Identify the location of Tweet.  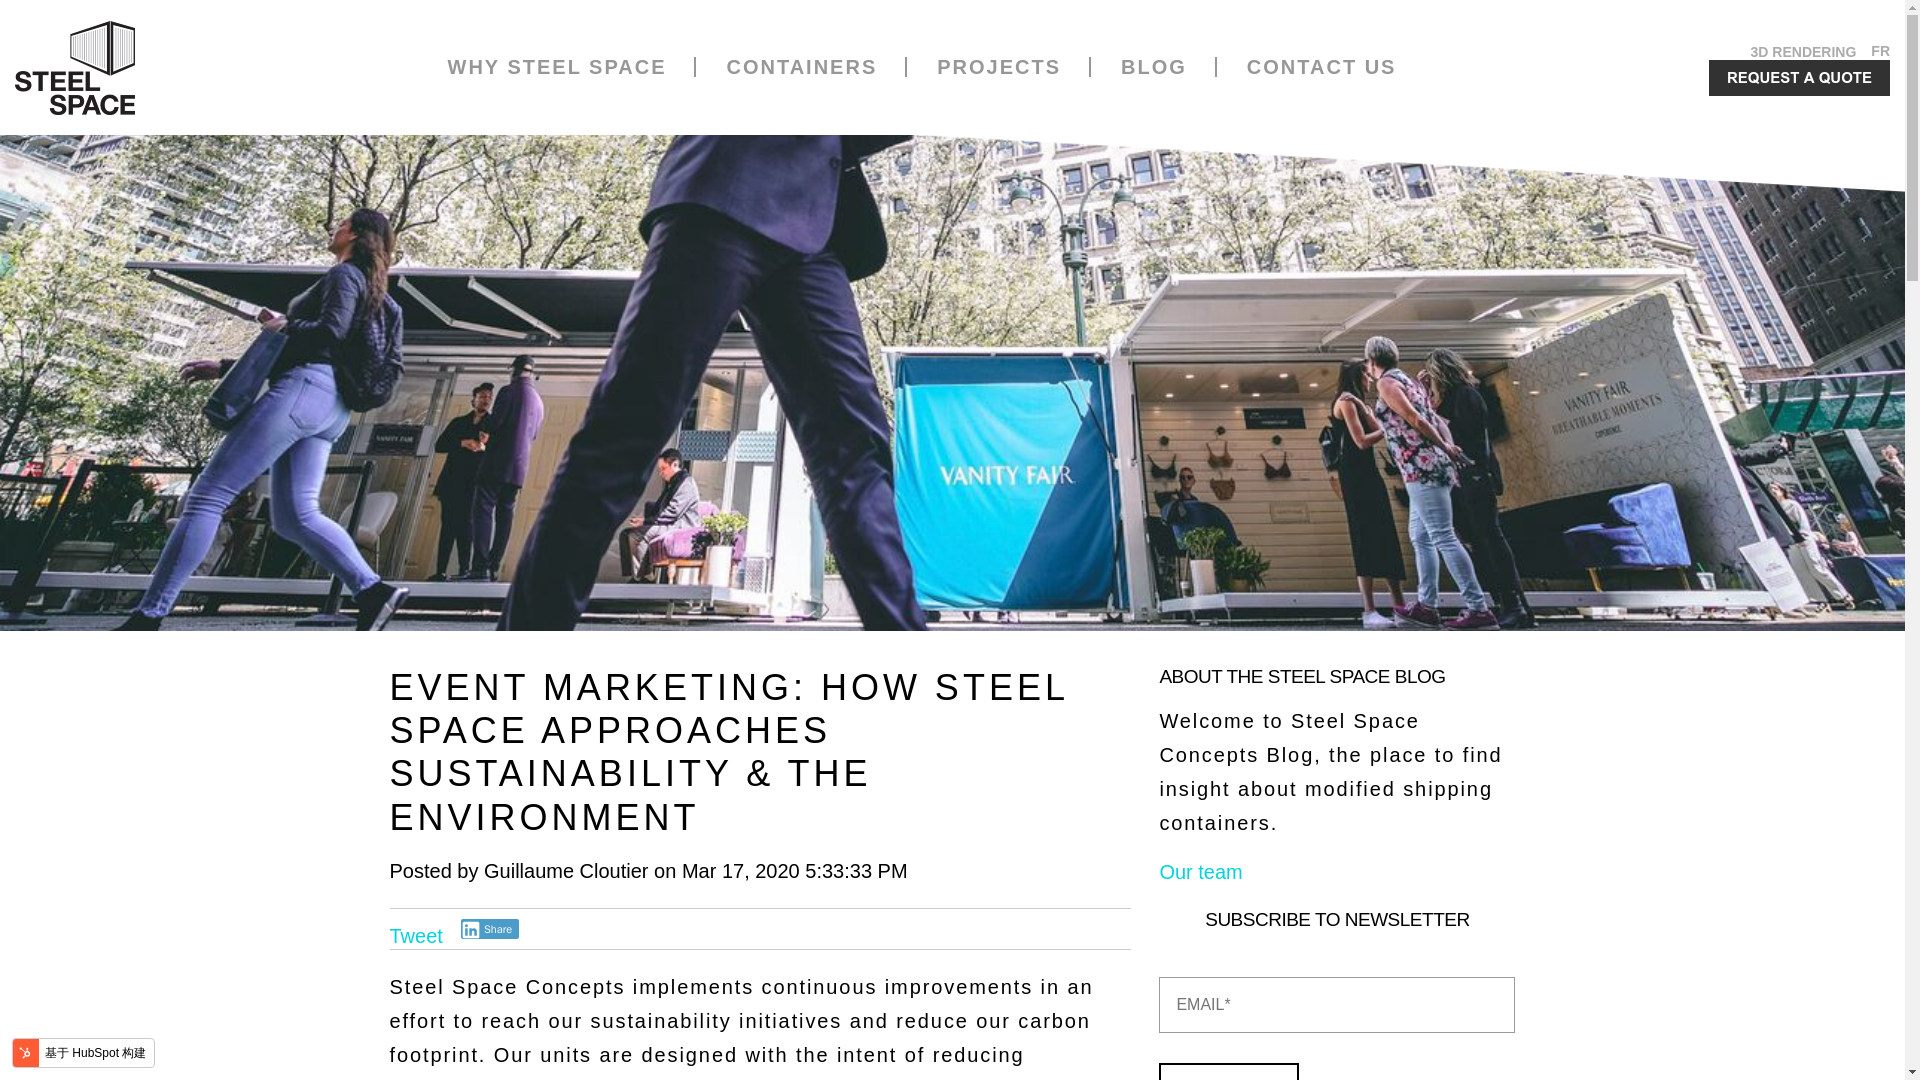
(420, 934).